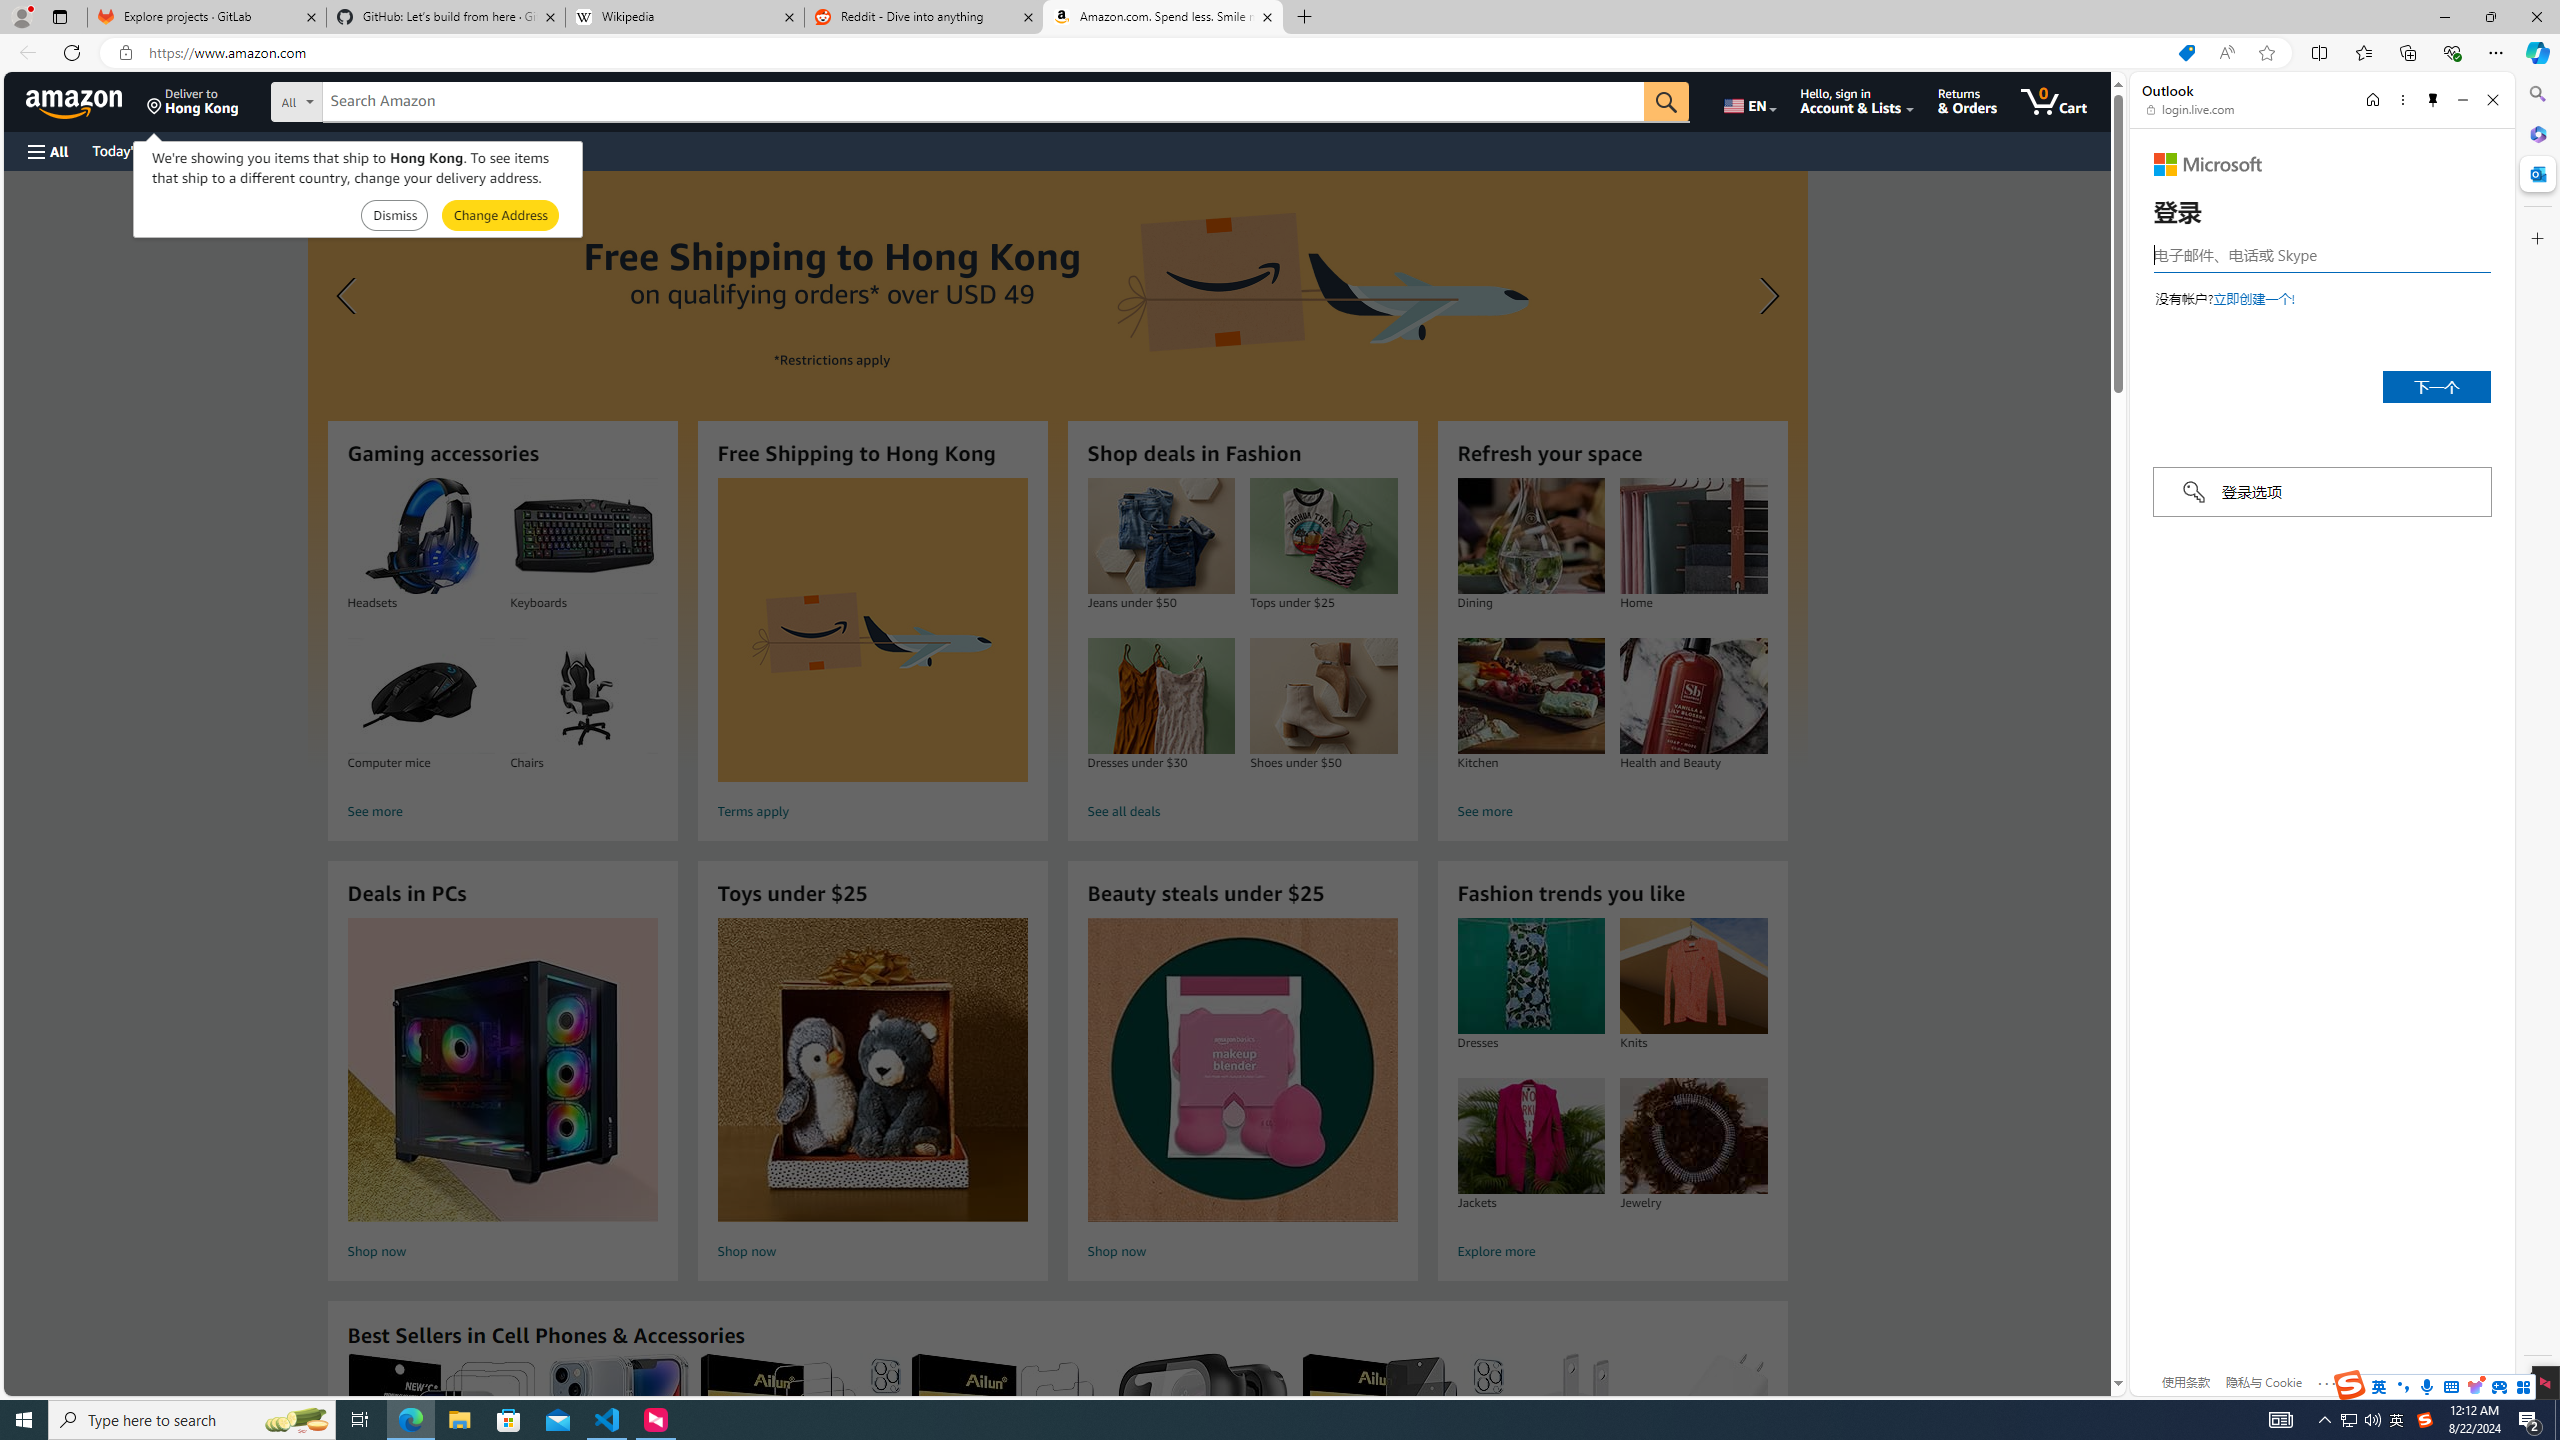 This screenshot has height=1440, width=2560. Describe the element at coordinates (1057, 470) in the screenshot. I see `Free Shipping to Hong Kong Learn more` at that location.